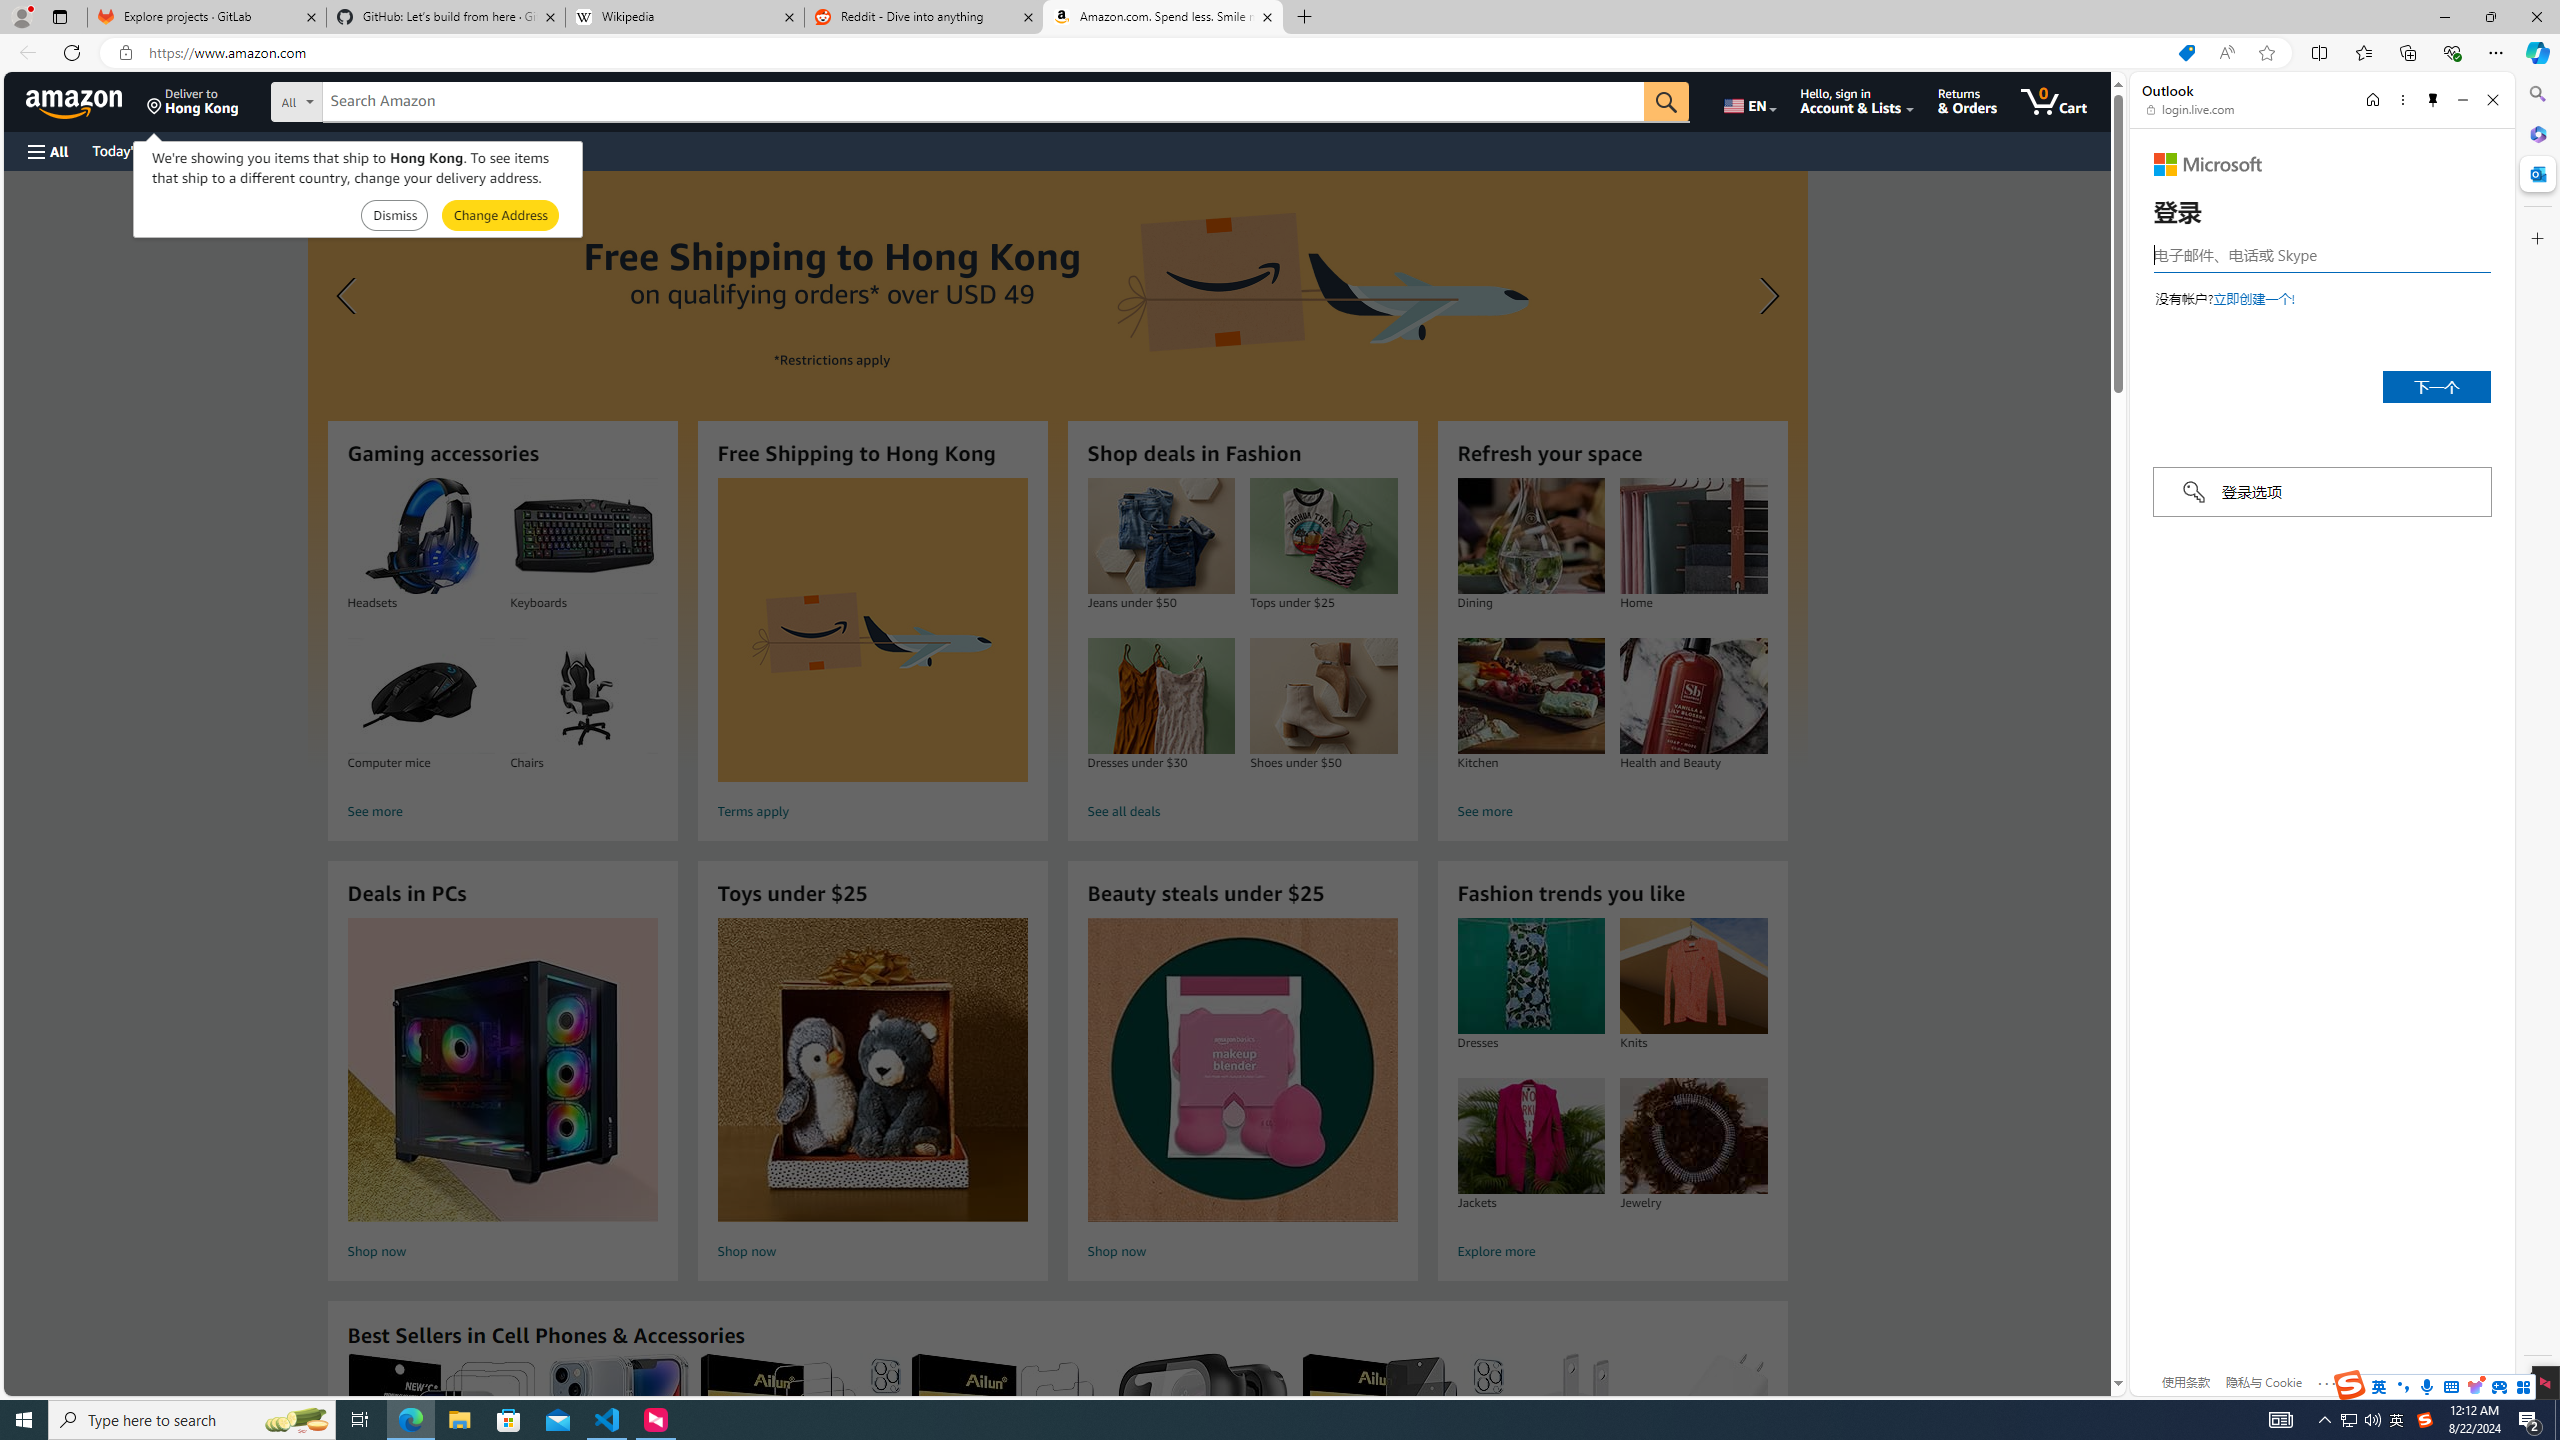 This screenshot has height=1440, width=2560. Describe the element at coordinates (1057, 470) in the screenshot. I see `Free Shipping to Hong Kong Learn more` at that location.